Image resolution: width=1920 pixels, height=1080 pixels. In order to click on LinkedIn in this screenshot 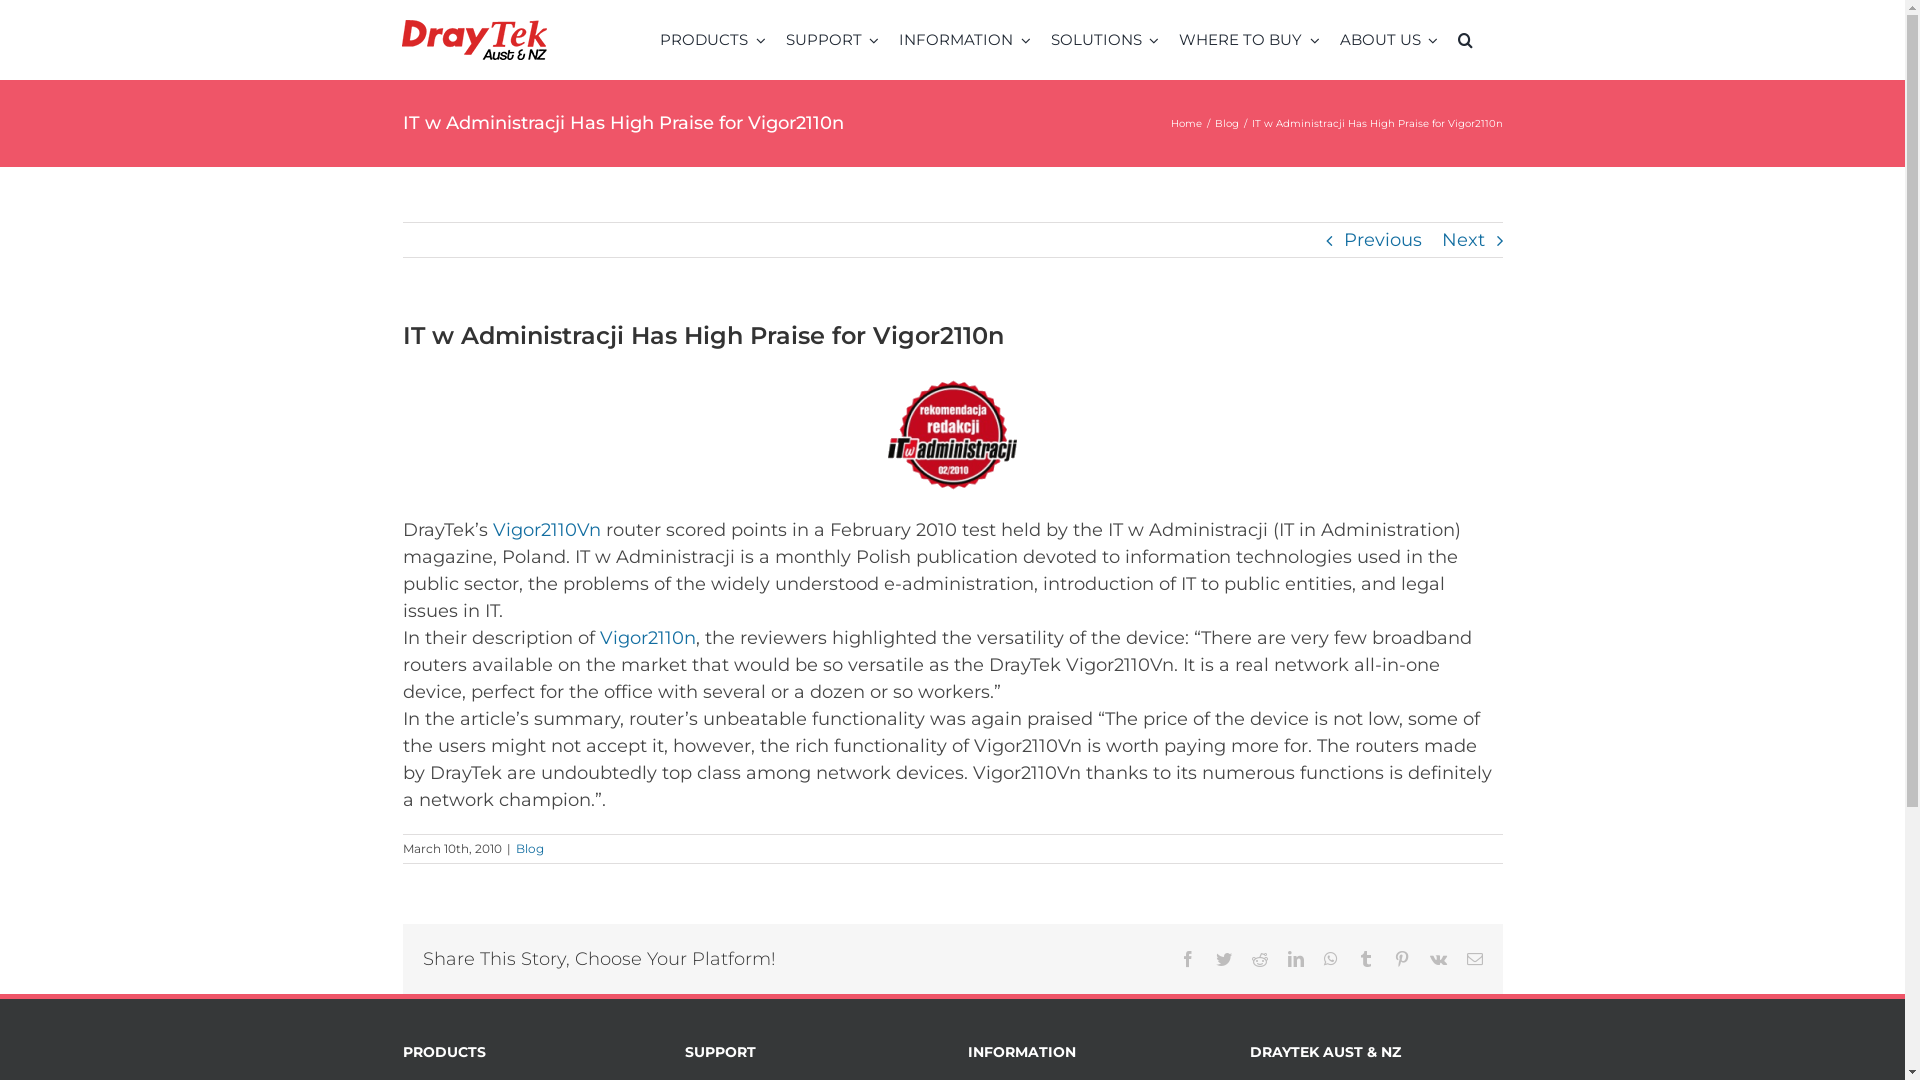, I will do `click(1296, 959)`.